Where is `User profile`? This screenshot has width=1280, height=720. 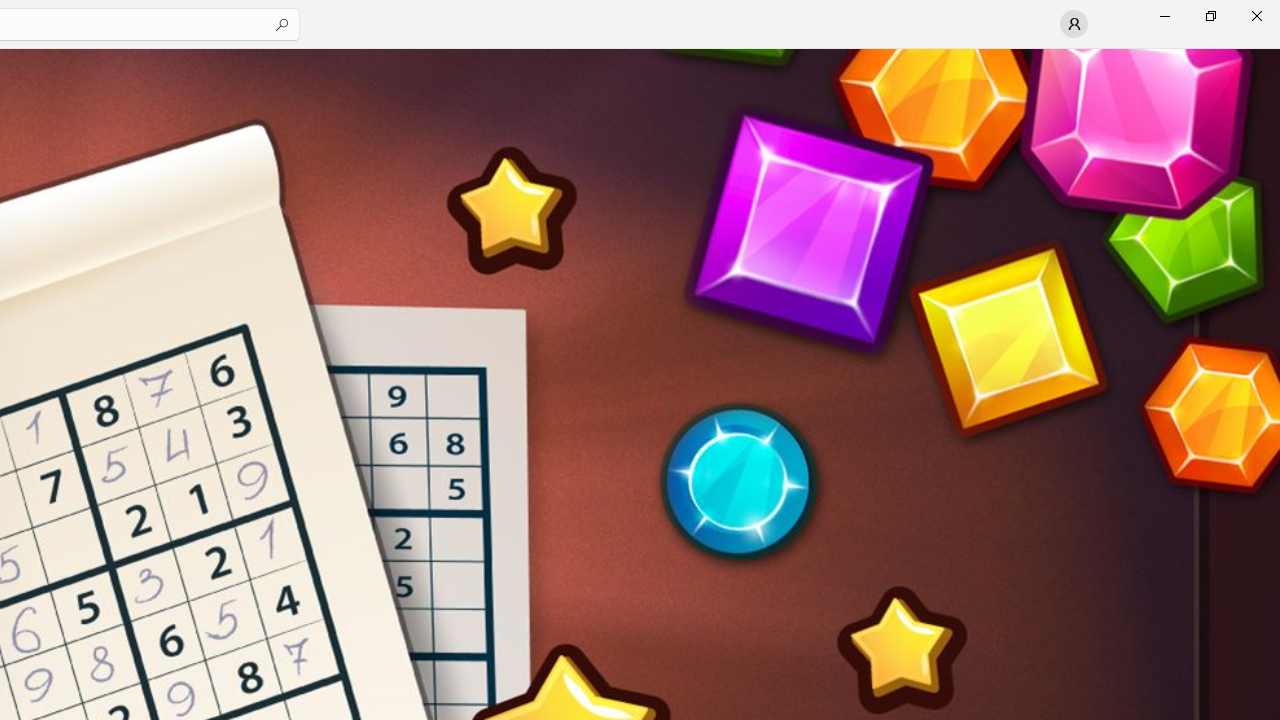
User profile is located at coordinates (1074, 24).